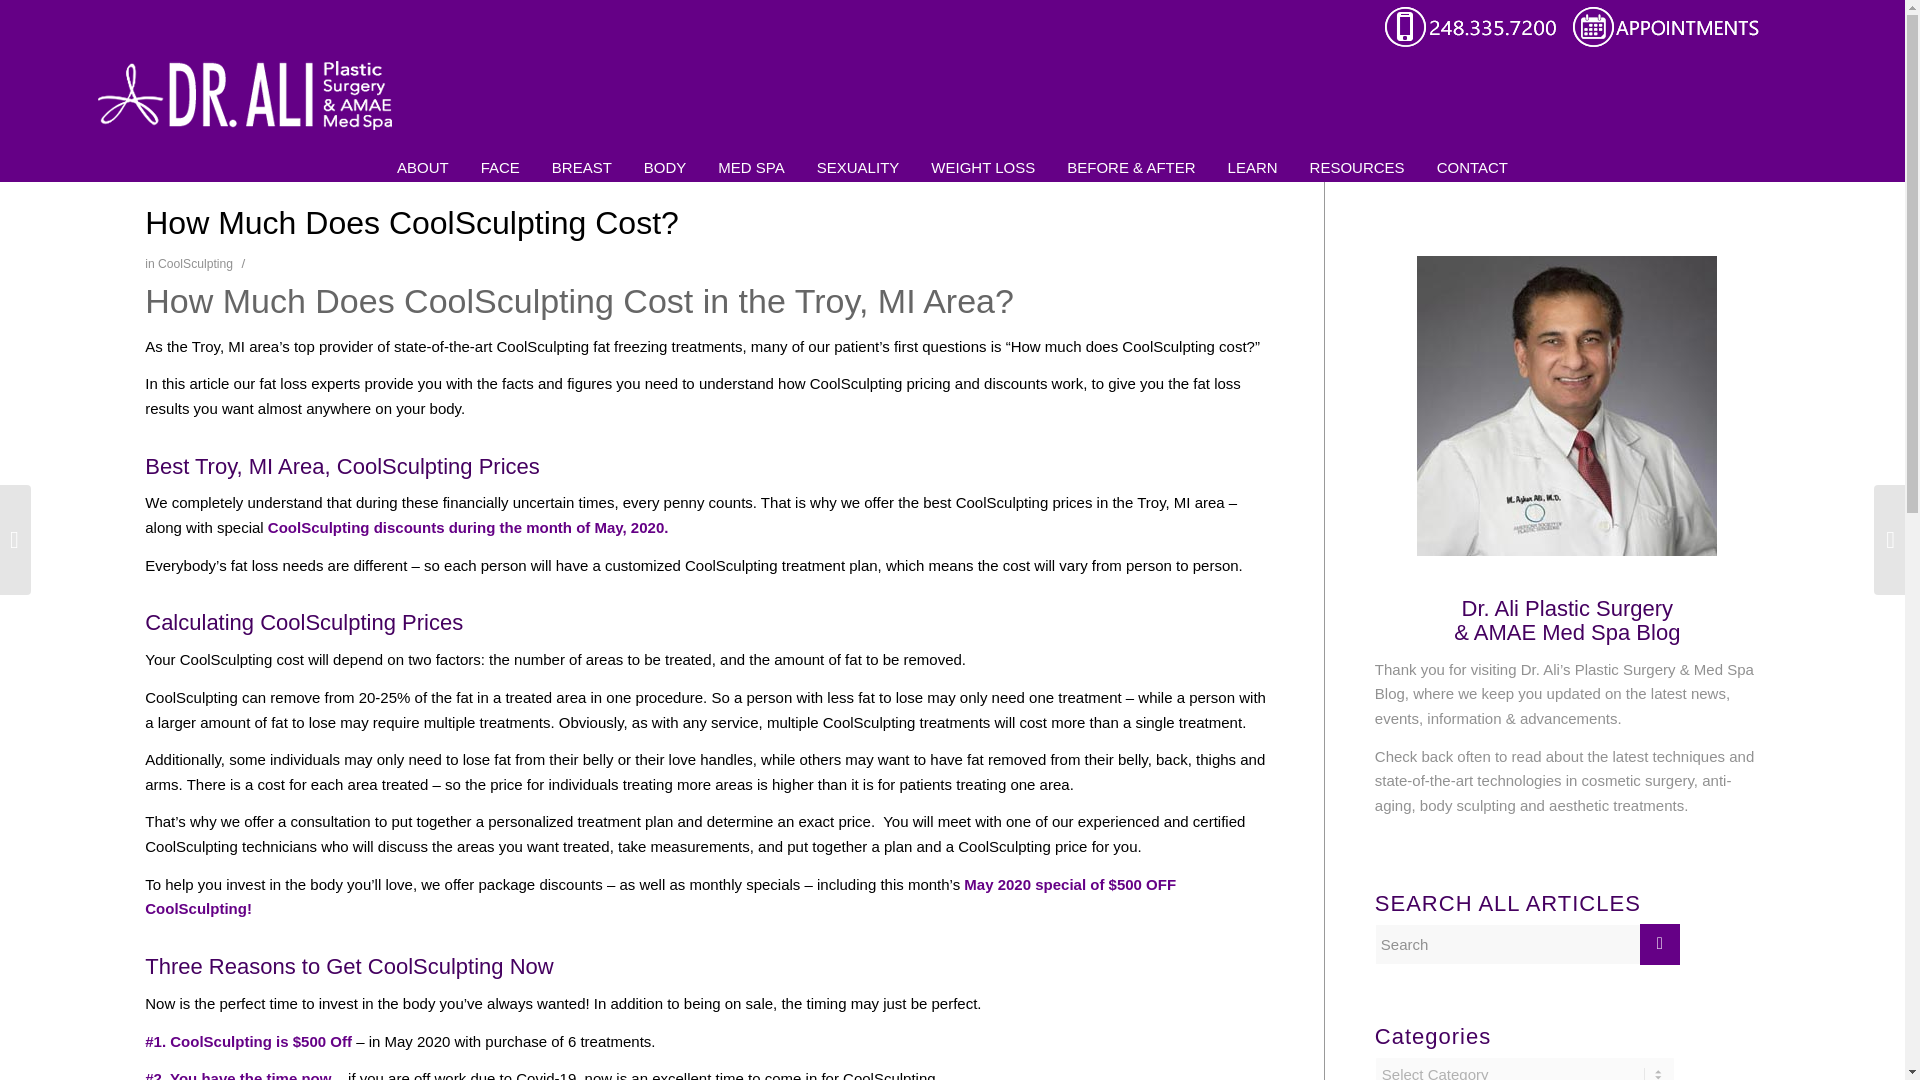 This screenshot has width=1920, height=1080. What do you see at coordinates (581, 156) in the screenshot?
I see `BREAST` at bounding box center [581, 156].